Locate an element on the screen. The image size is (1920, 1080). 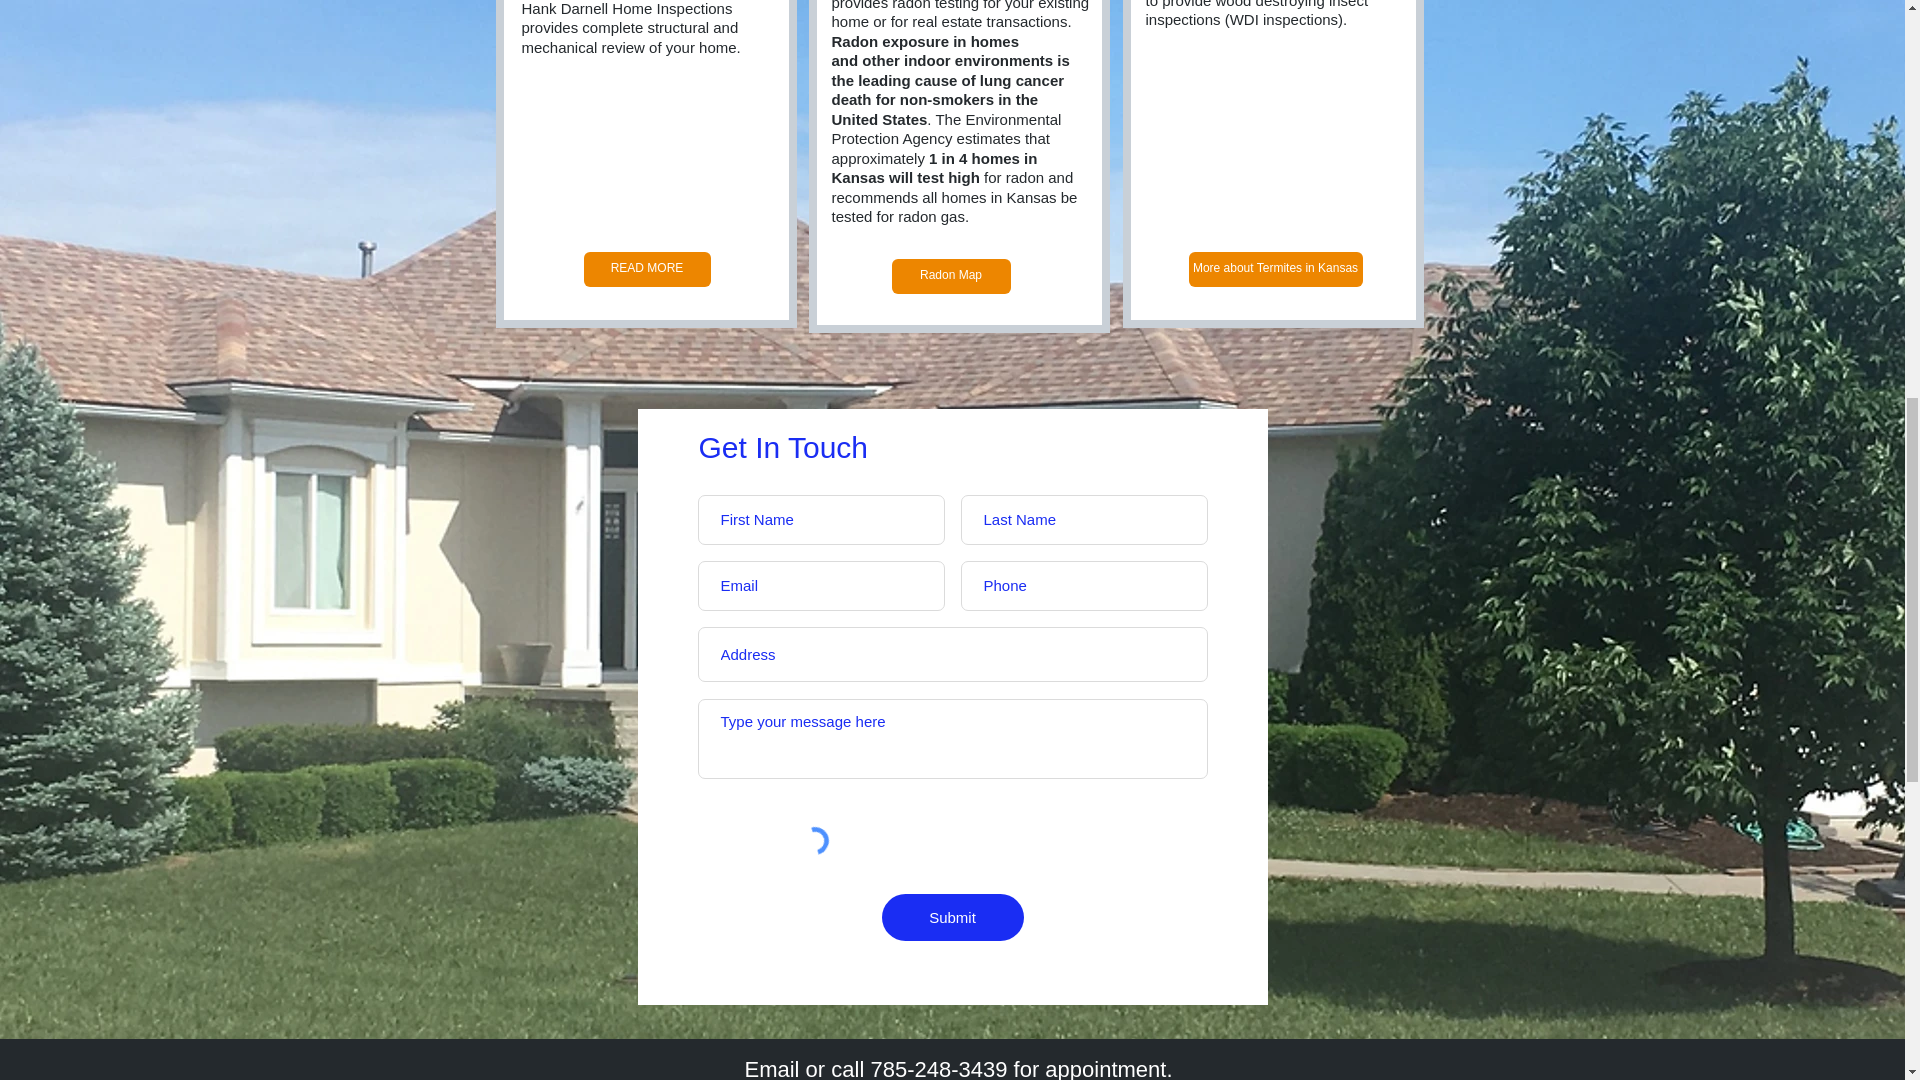
More about Termites in Kansas is located at coordinates (1274, 269).